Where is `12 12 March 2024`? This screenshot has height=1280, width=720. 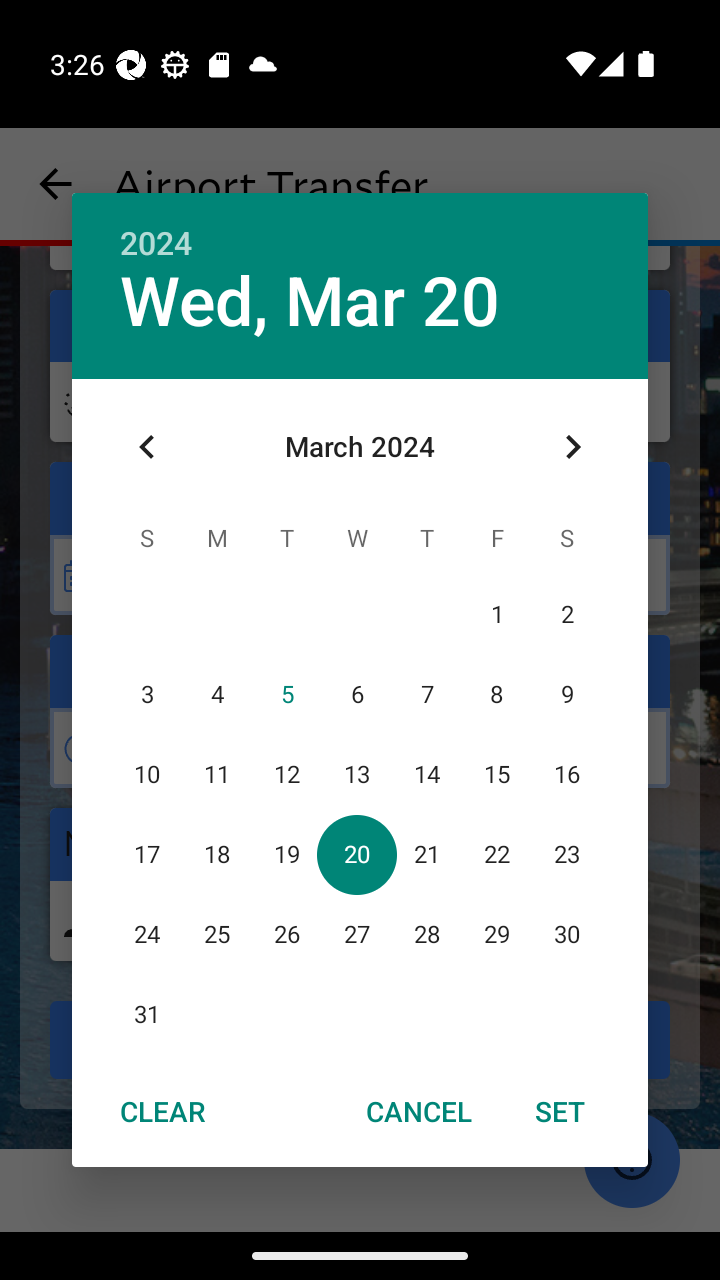
12 12 March 2024 is located at coordinates (286, 774).